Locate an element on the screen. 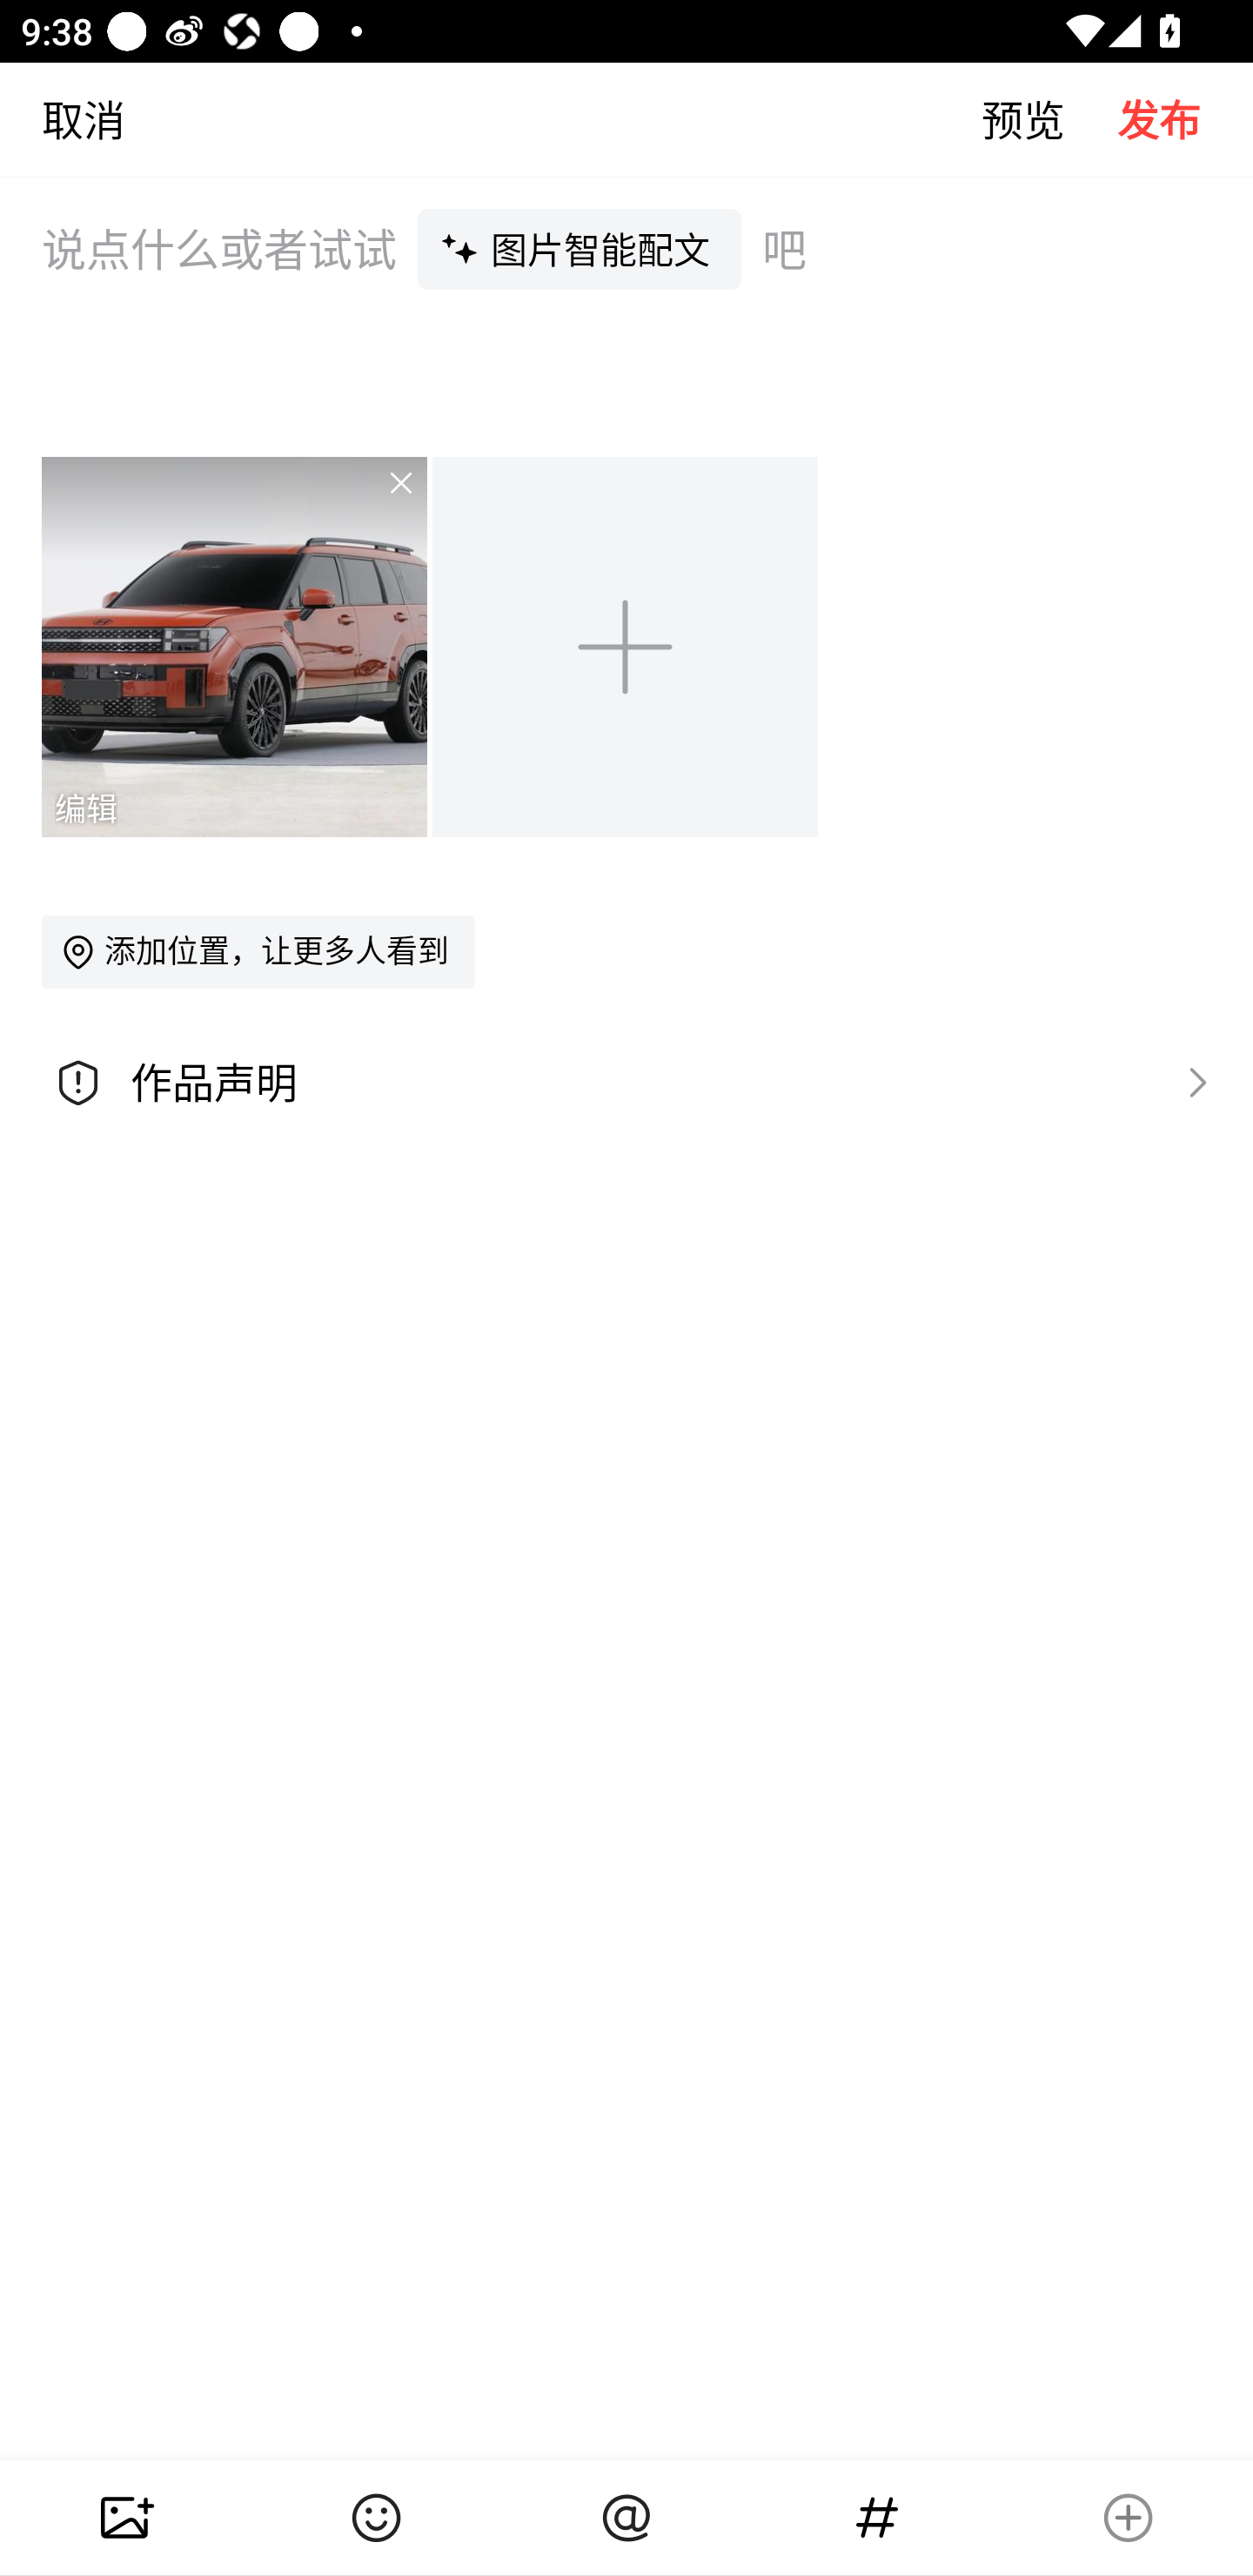 The height and width of the screenshot is (2576, 1253). at is located at coordinates (626, 2518).